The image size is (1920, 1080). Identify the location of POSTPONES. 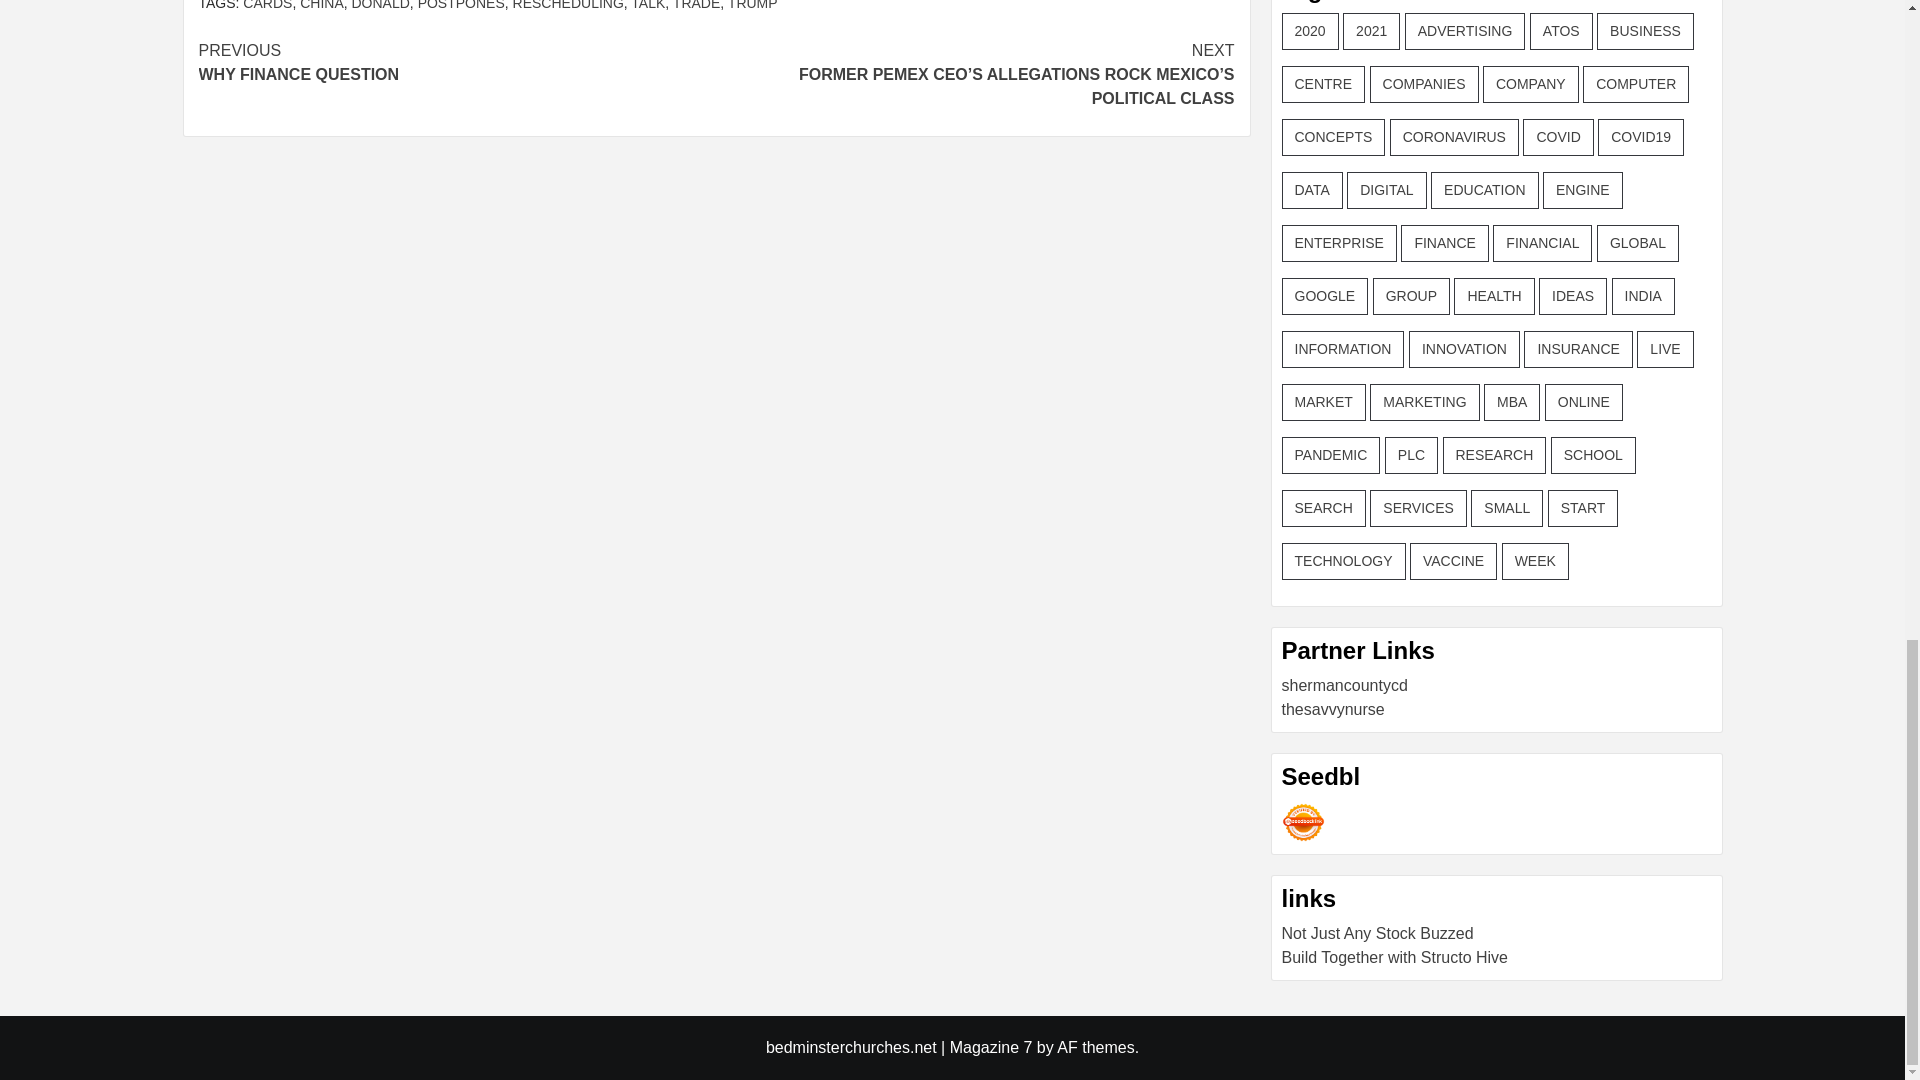
(461, 5).